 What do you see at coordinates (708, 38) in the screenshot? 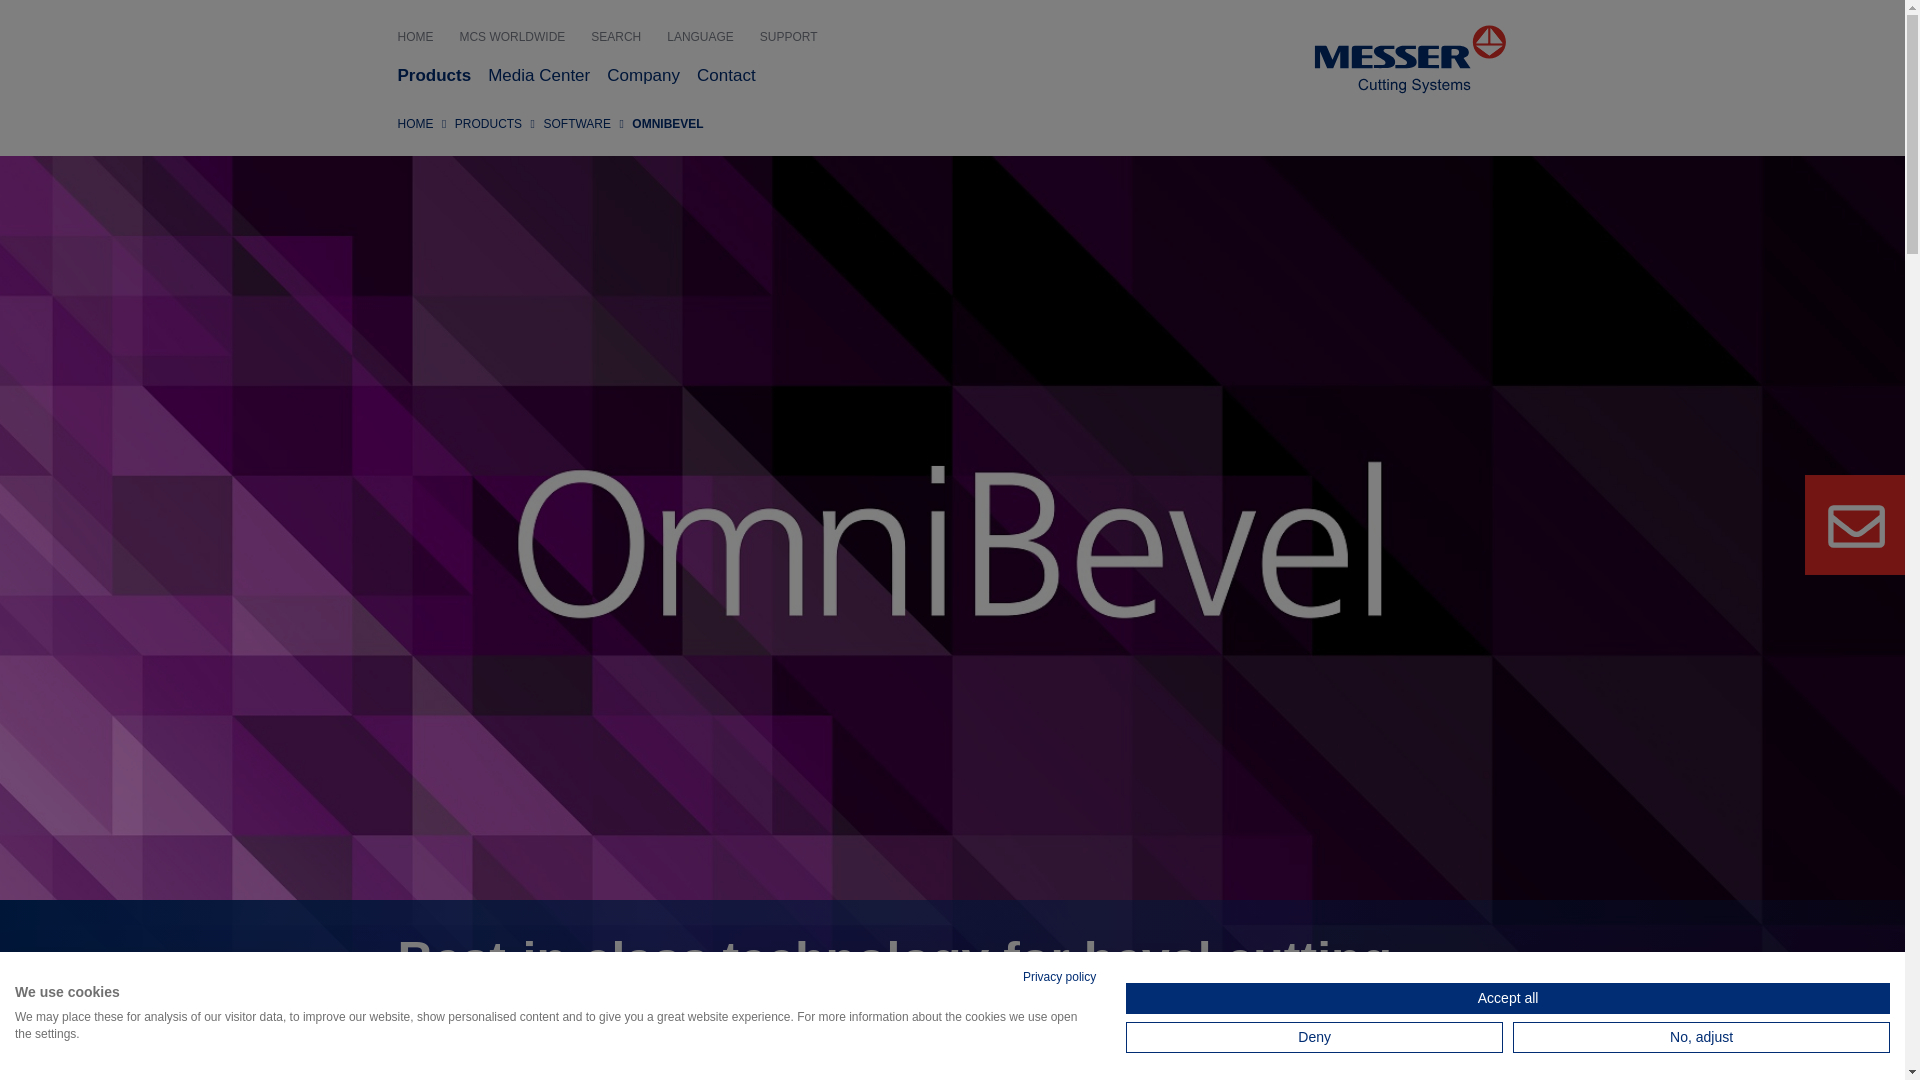
I see `LANGUAGE` at bounding box center [708, 38].